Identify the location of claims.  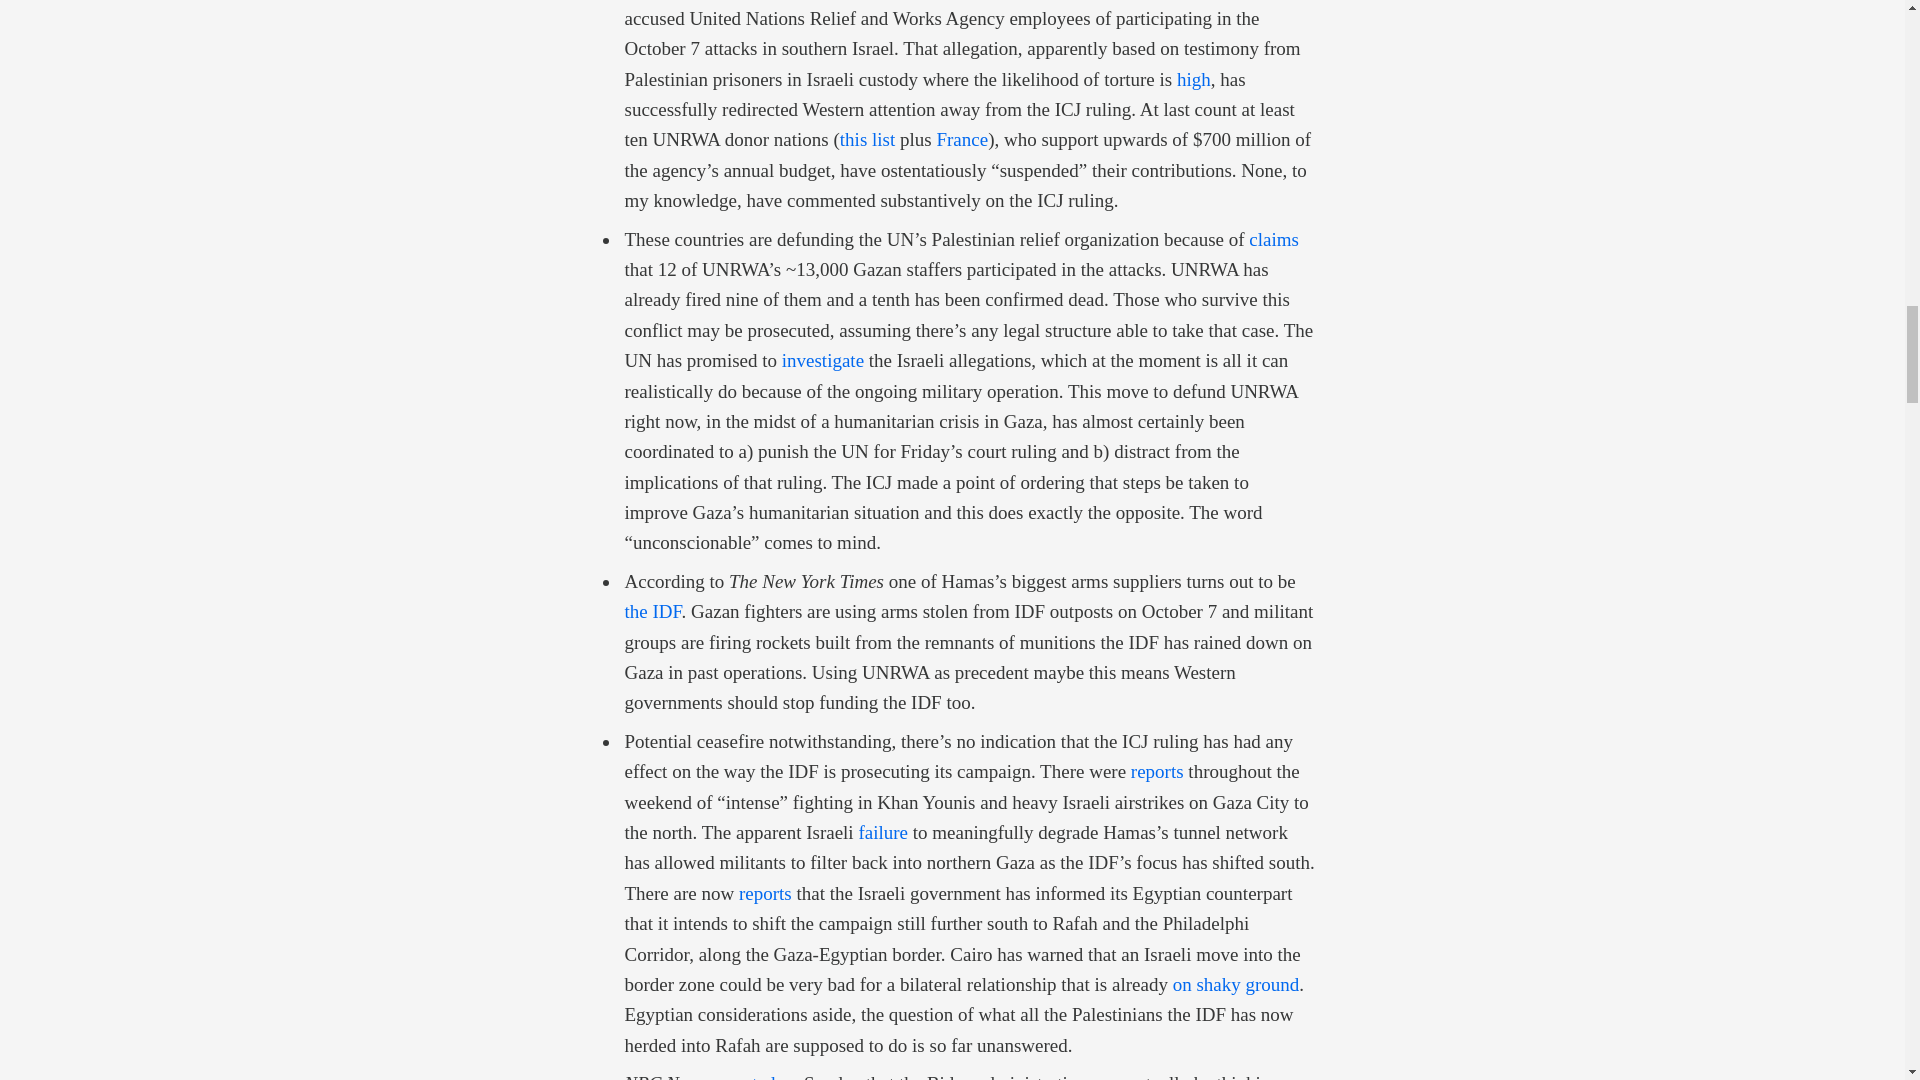
(1274, 238).